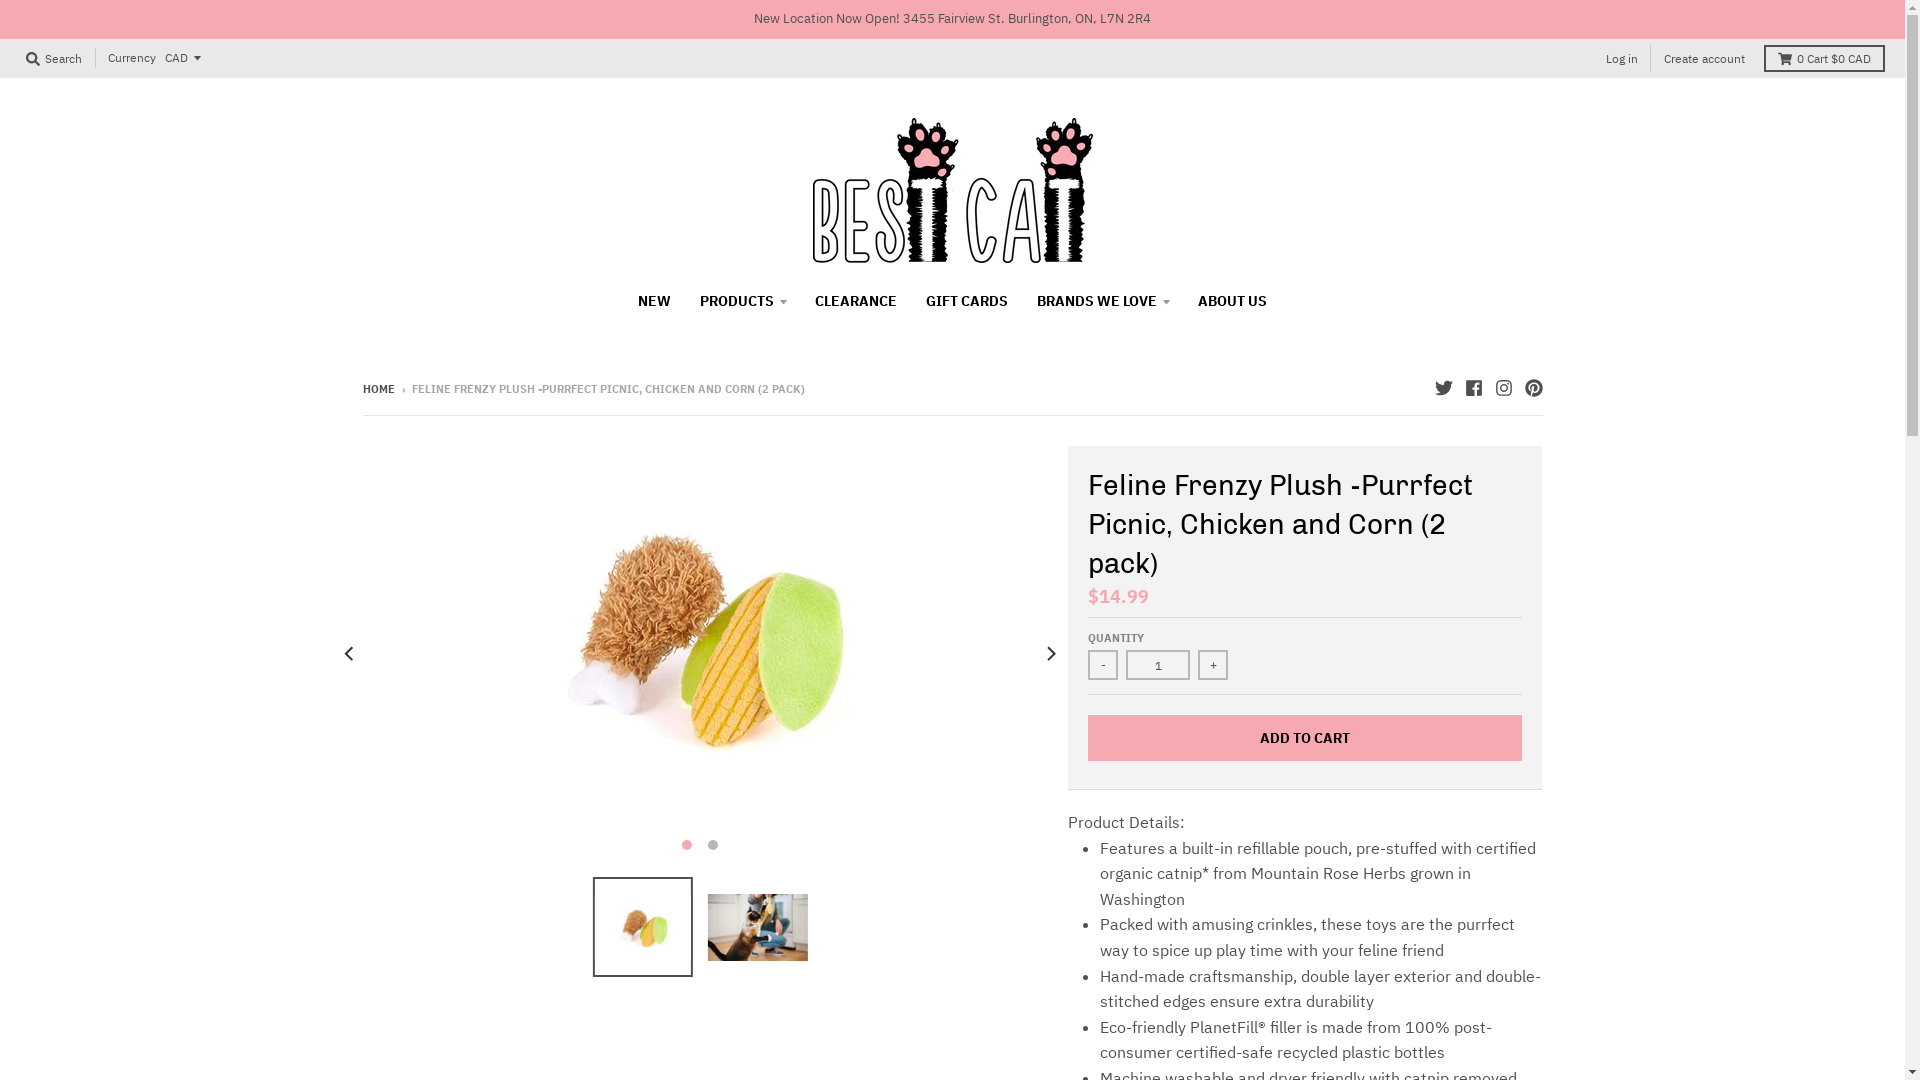 This screenshot has height=1080, width=1920. Describe the element at coordinates (967, 301) in the screenshot. I see `GIFT CARDS` at that location.